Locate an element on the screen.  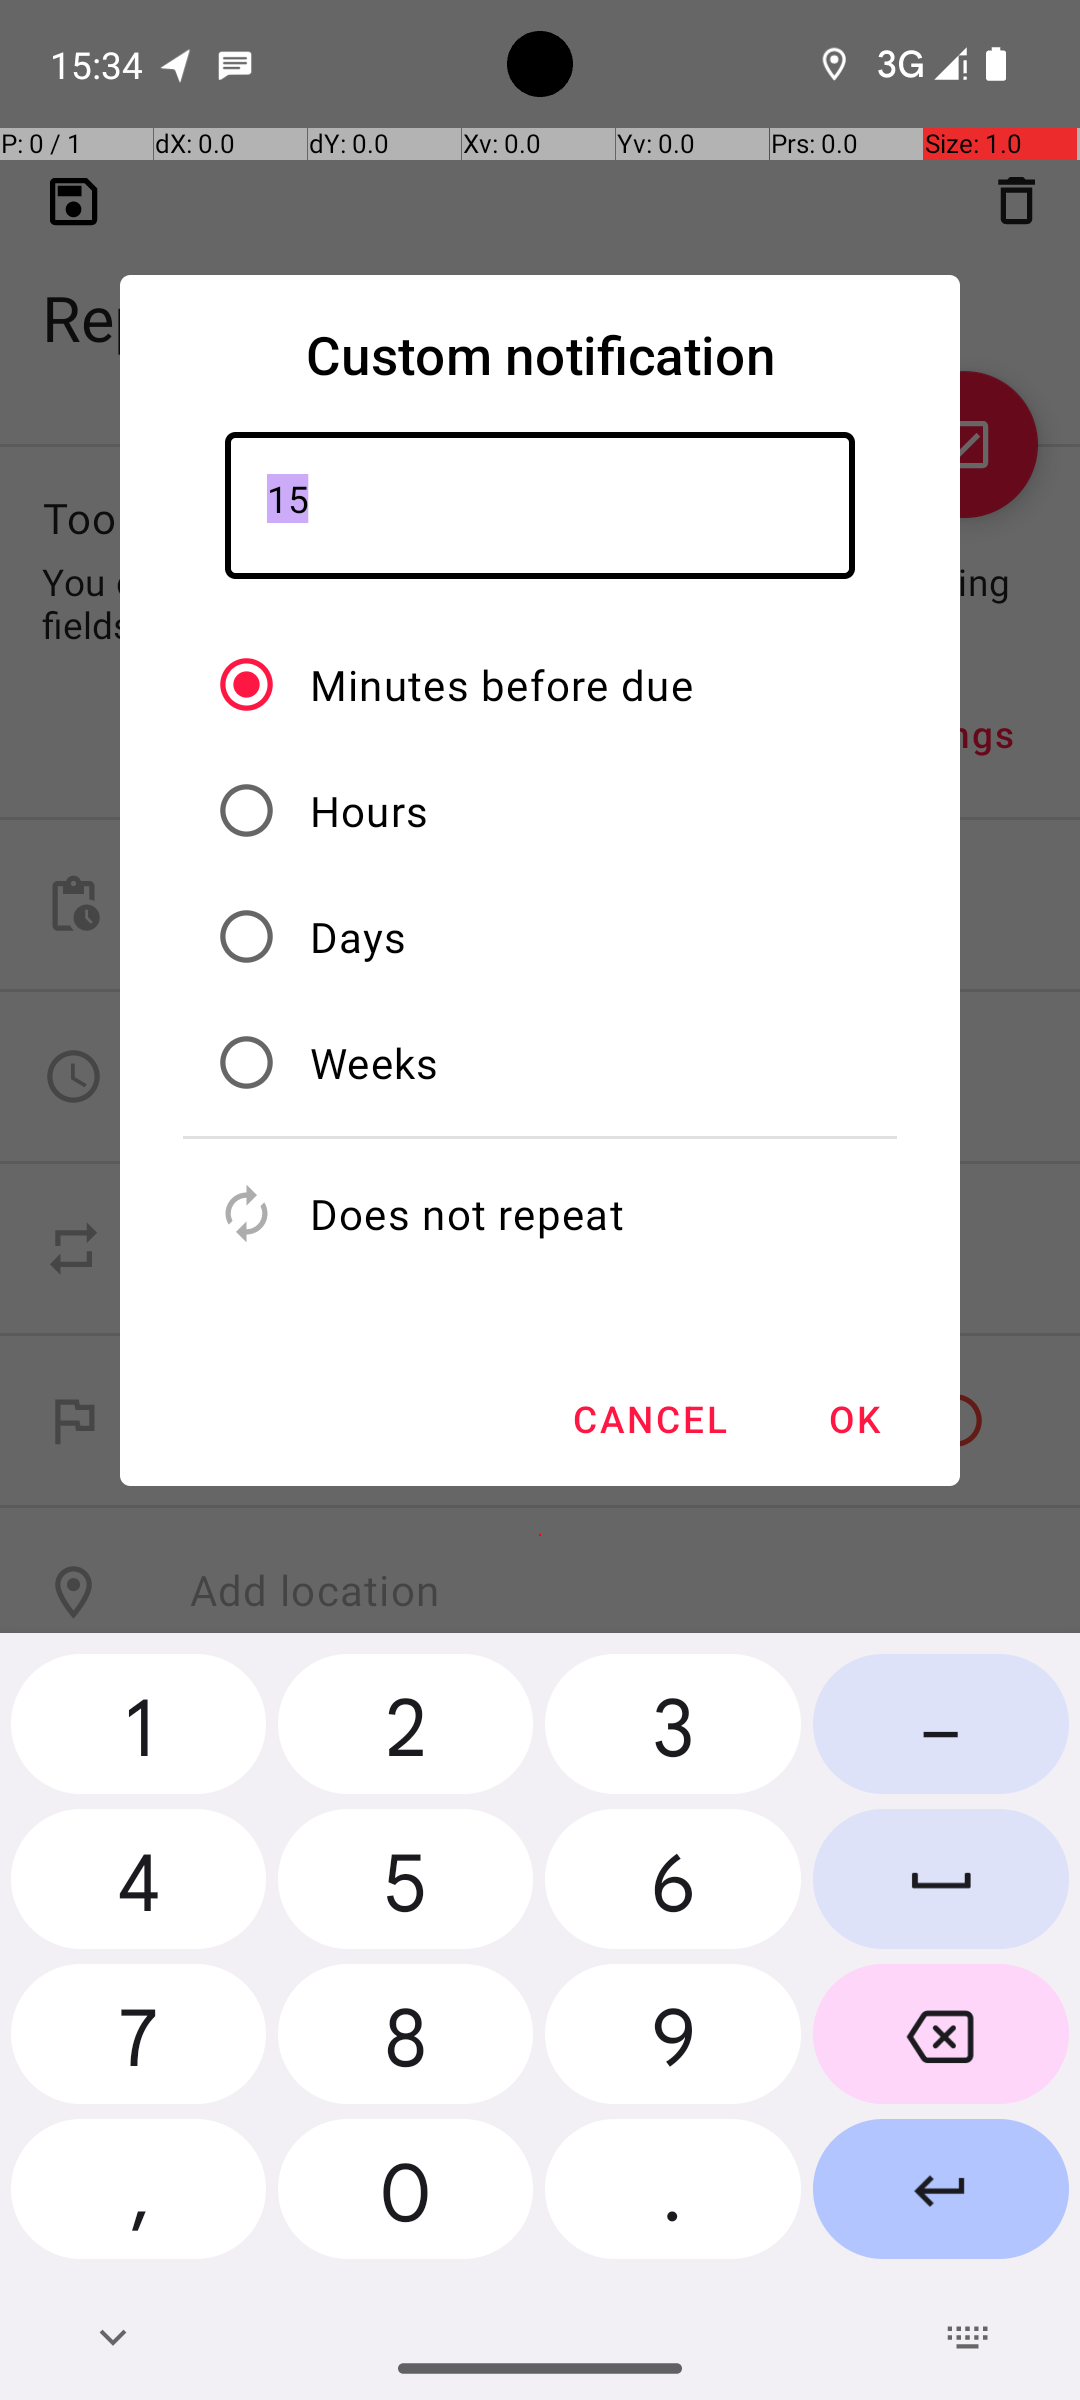
Custom notification is located at coordinates (540, 354).